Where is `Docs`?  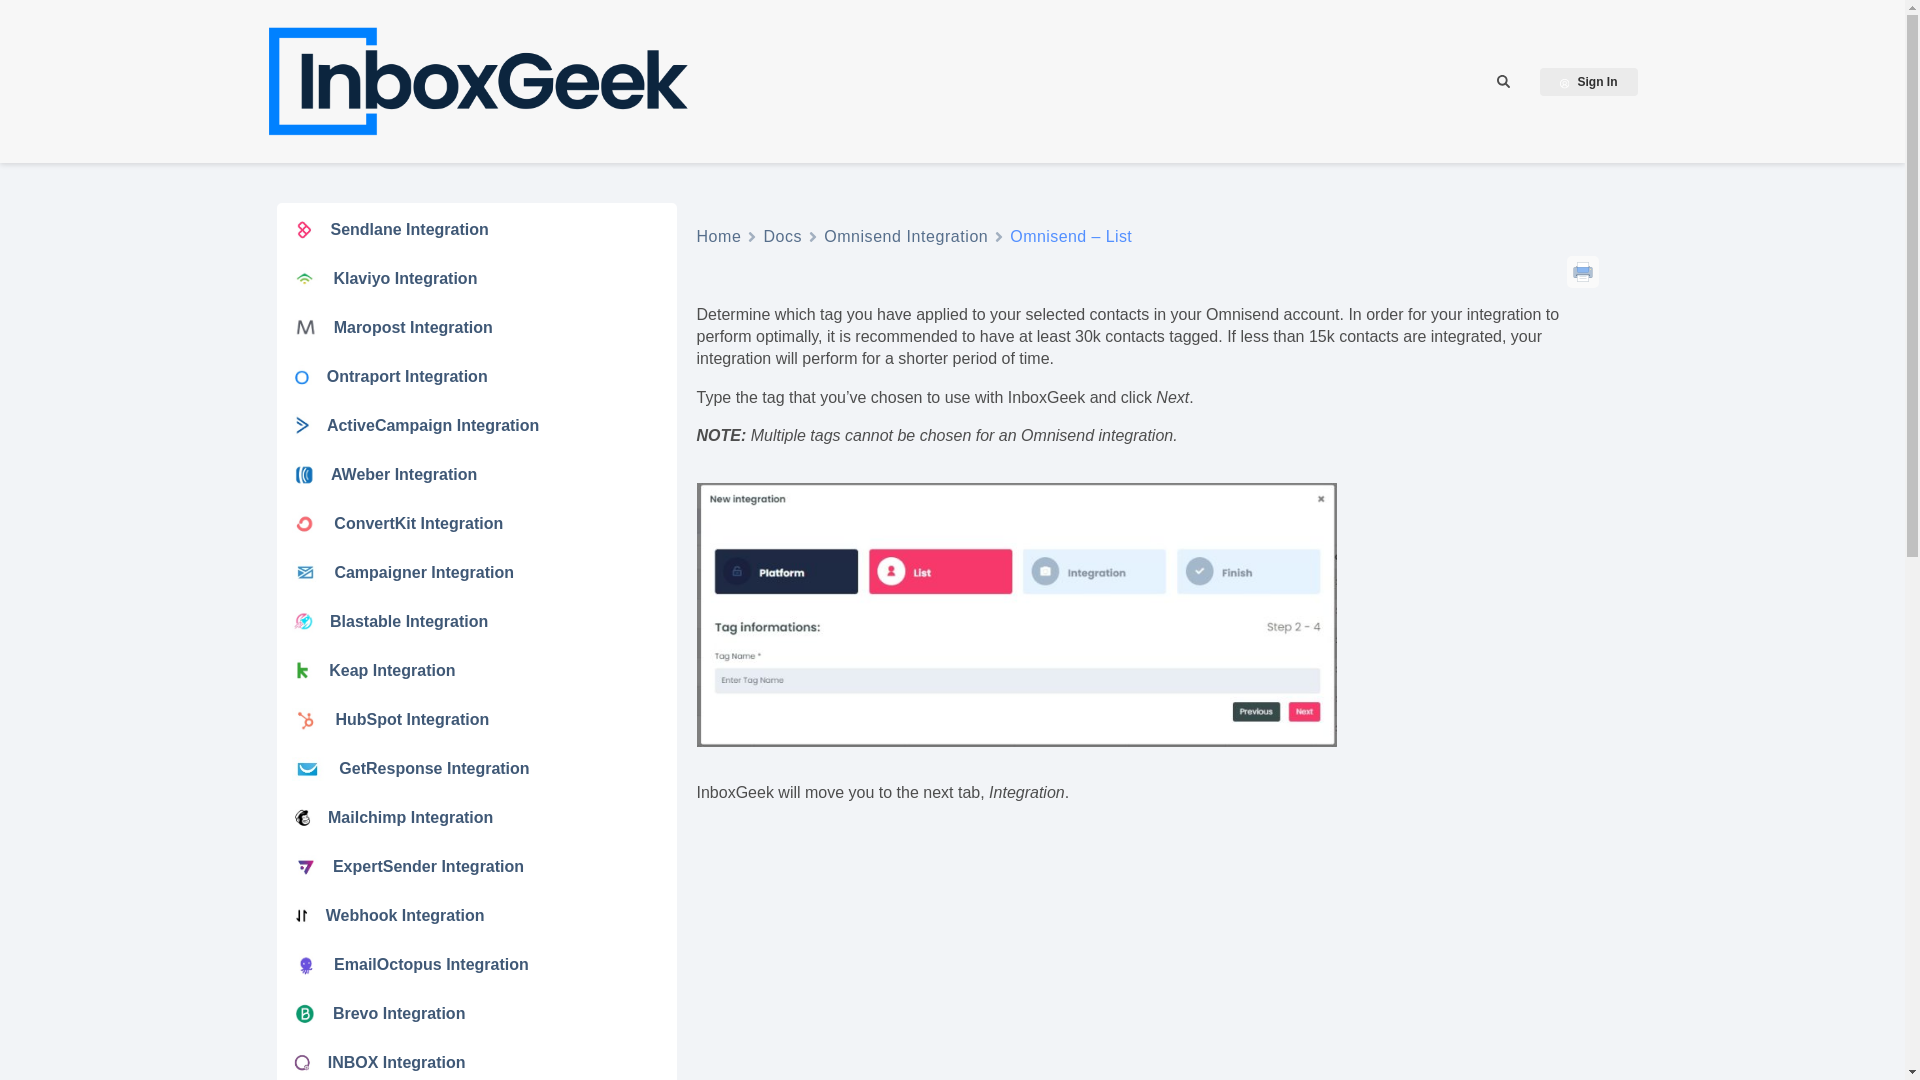 Docs is located at coordinates (782, 236).